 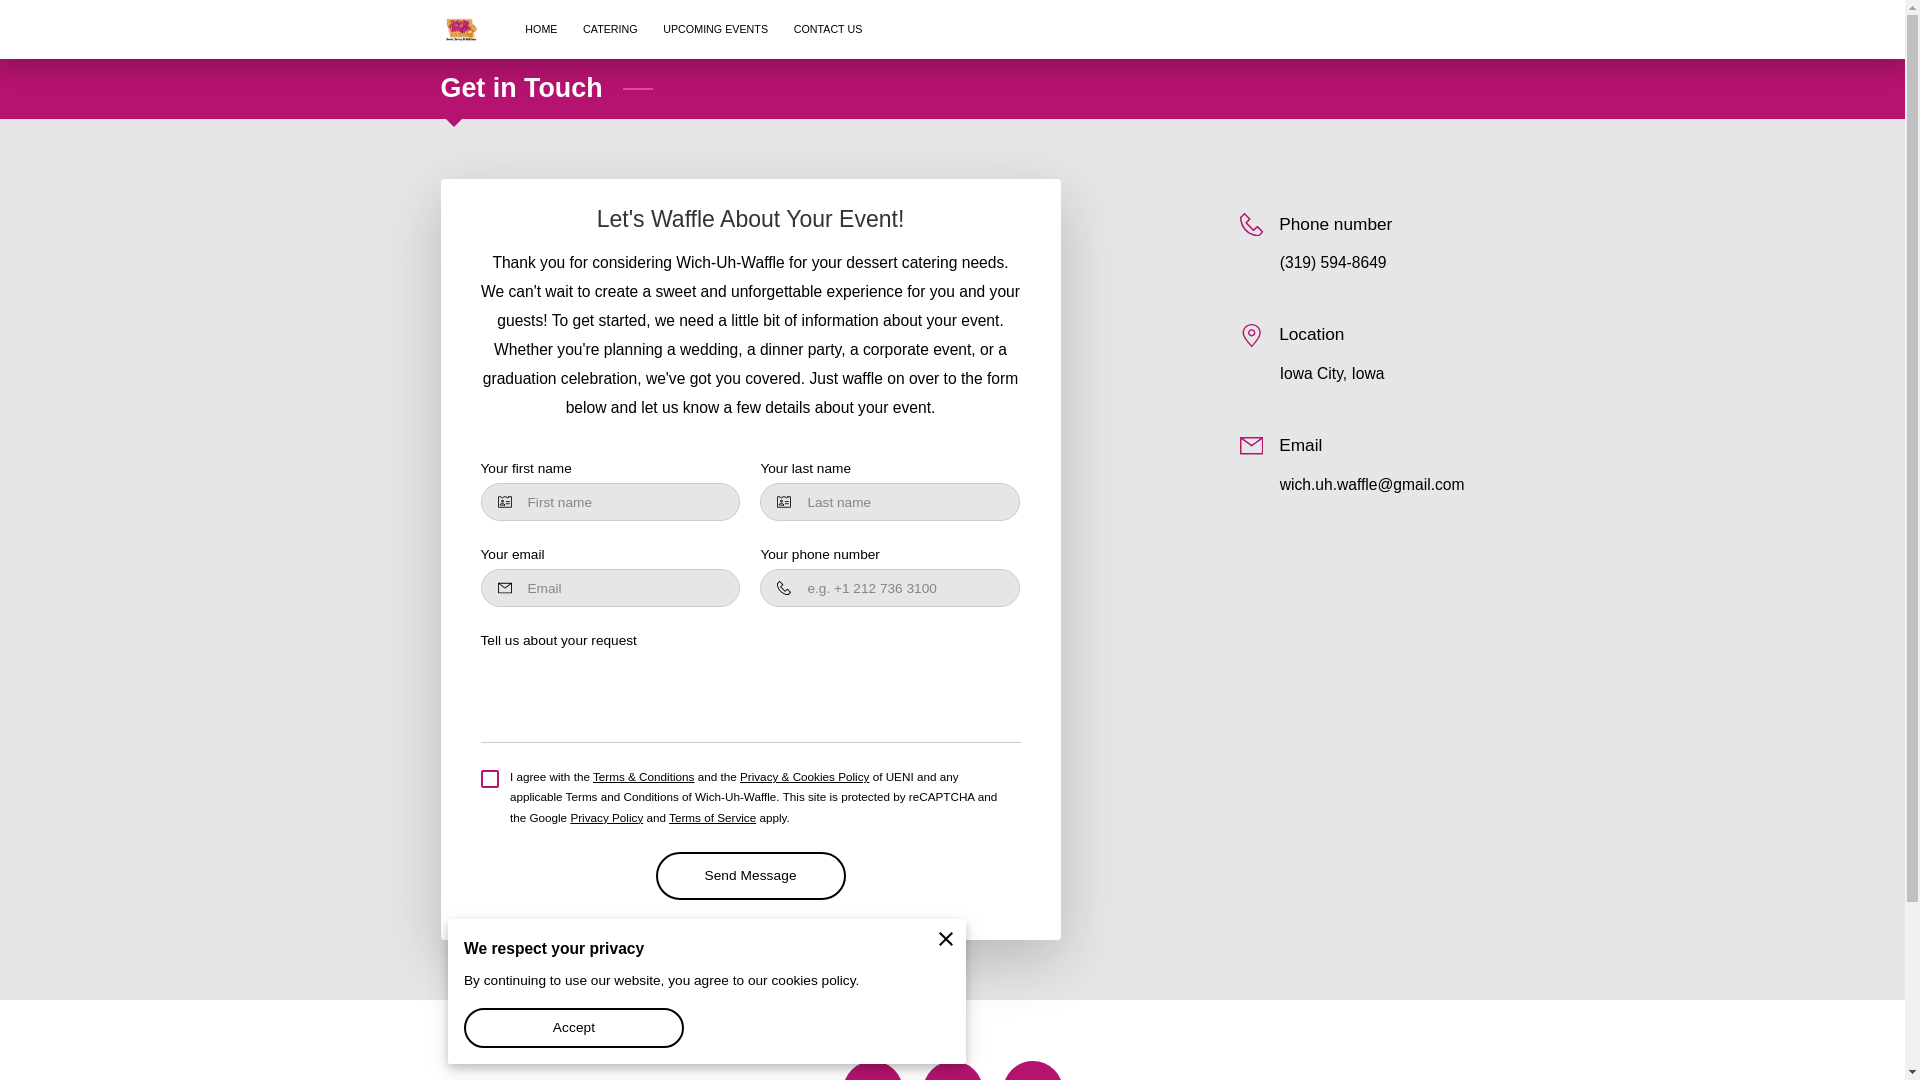 What do you see at coordinates (714, 29) in the screenshot?
I see `UPCOMING EVENTS` at bounding box center [714, 29].